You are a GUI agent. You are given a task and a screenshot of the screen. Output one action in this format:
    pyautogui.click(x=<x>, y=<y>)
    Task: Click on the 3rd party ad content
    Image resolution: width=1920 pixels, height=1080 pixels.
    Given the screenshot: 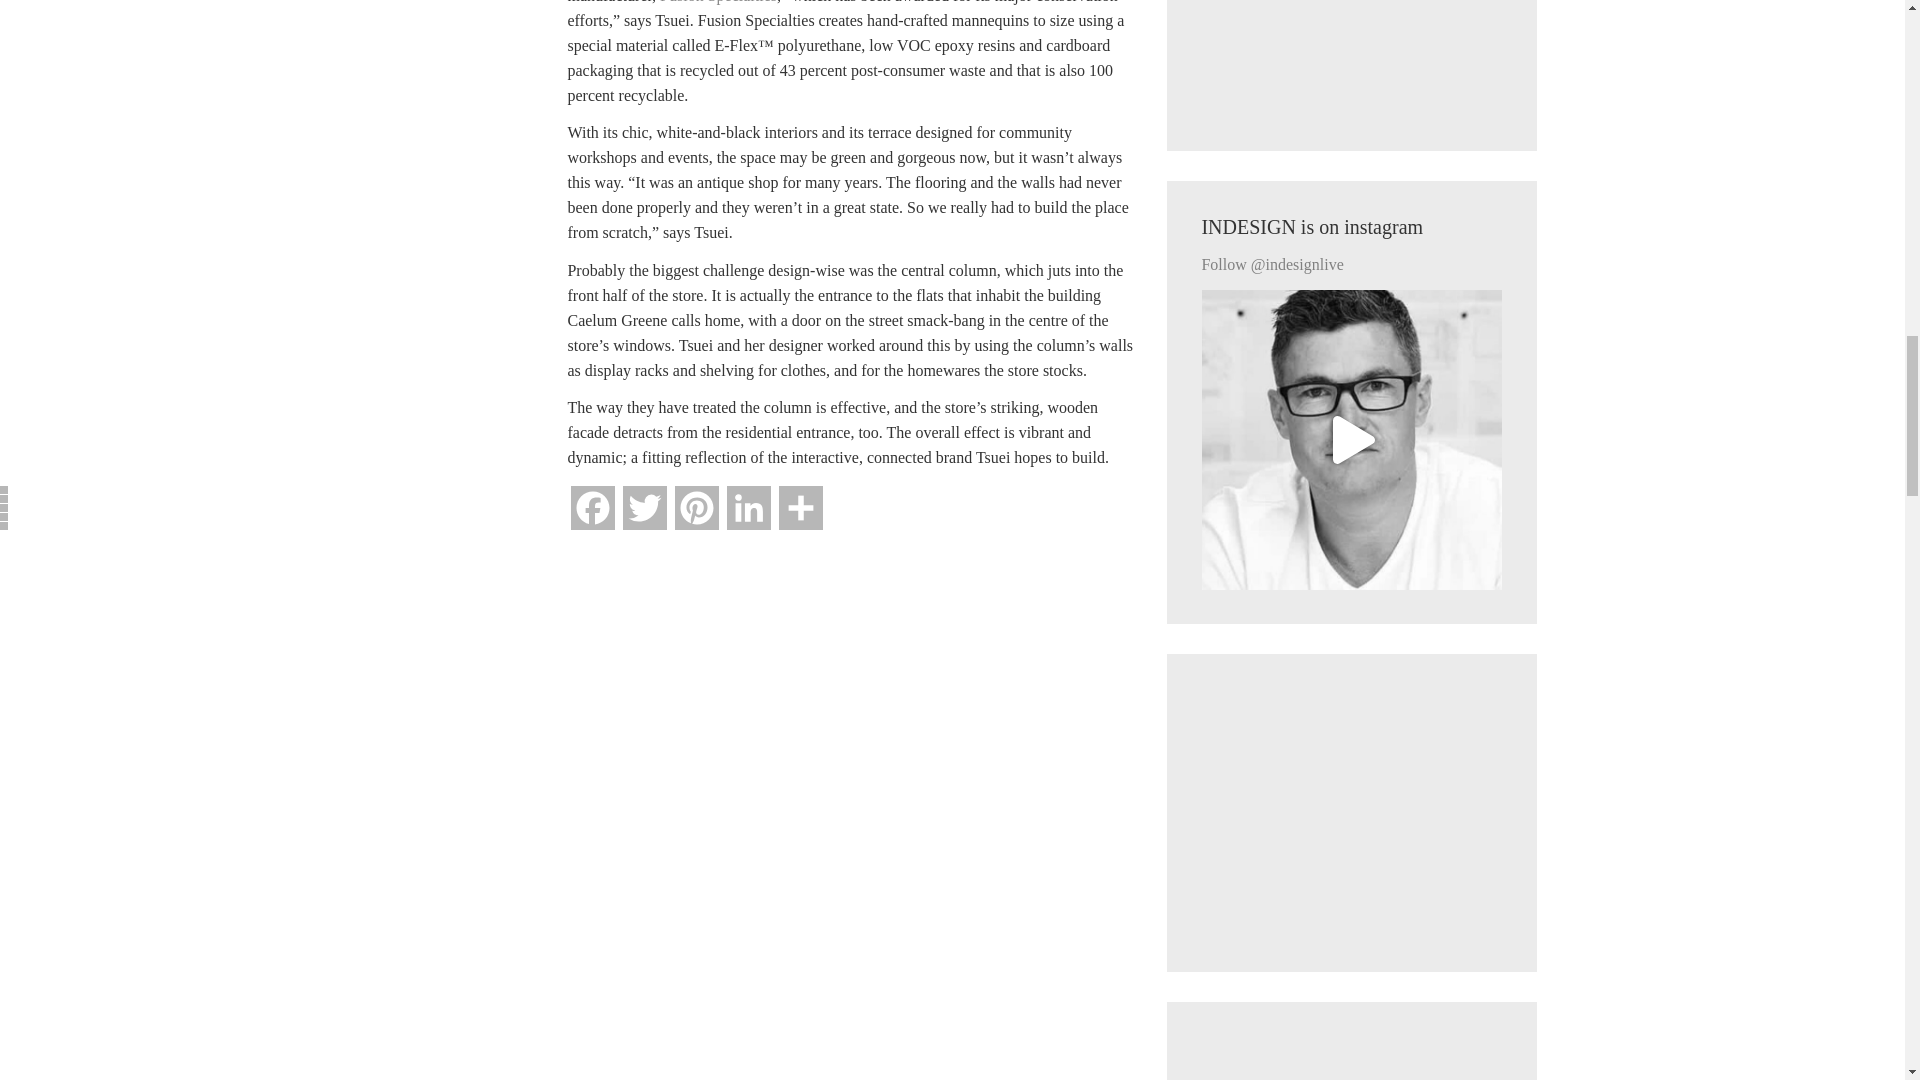 What is the action you would take?
    pyautogui.click(x=1351, y=58)
    